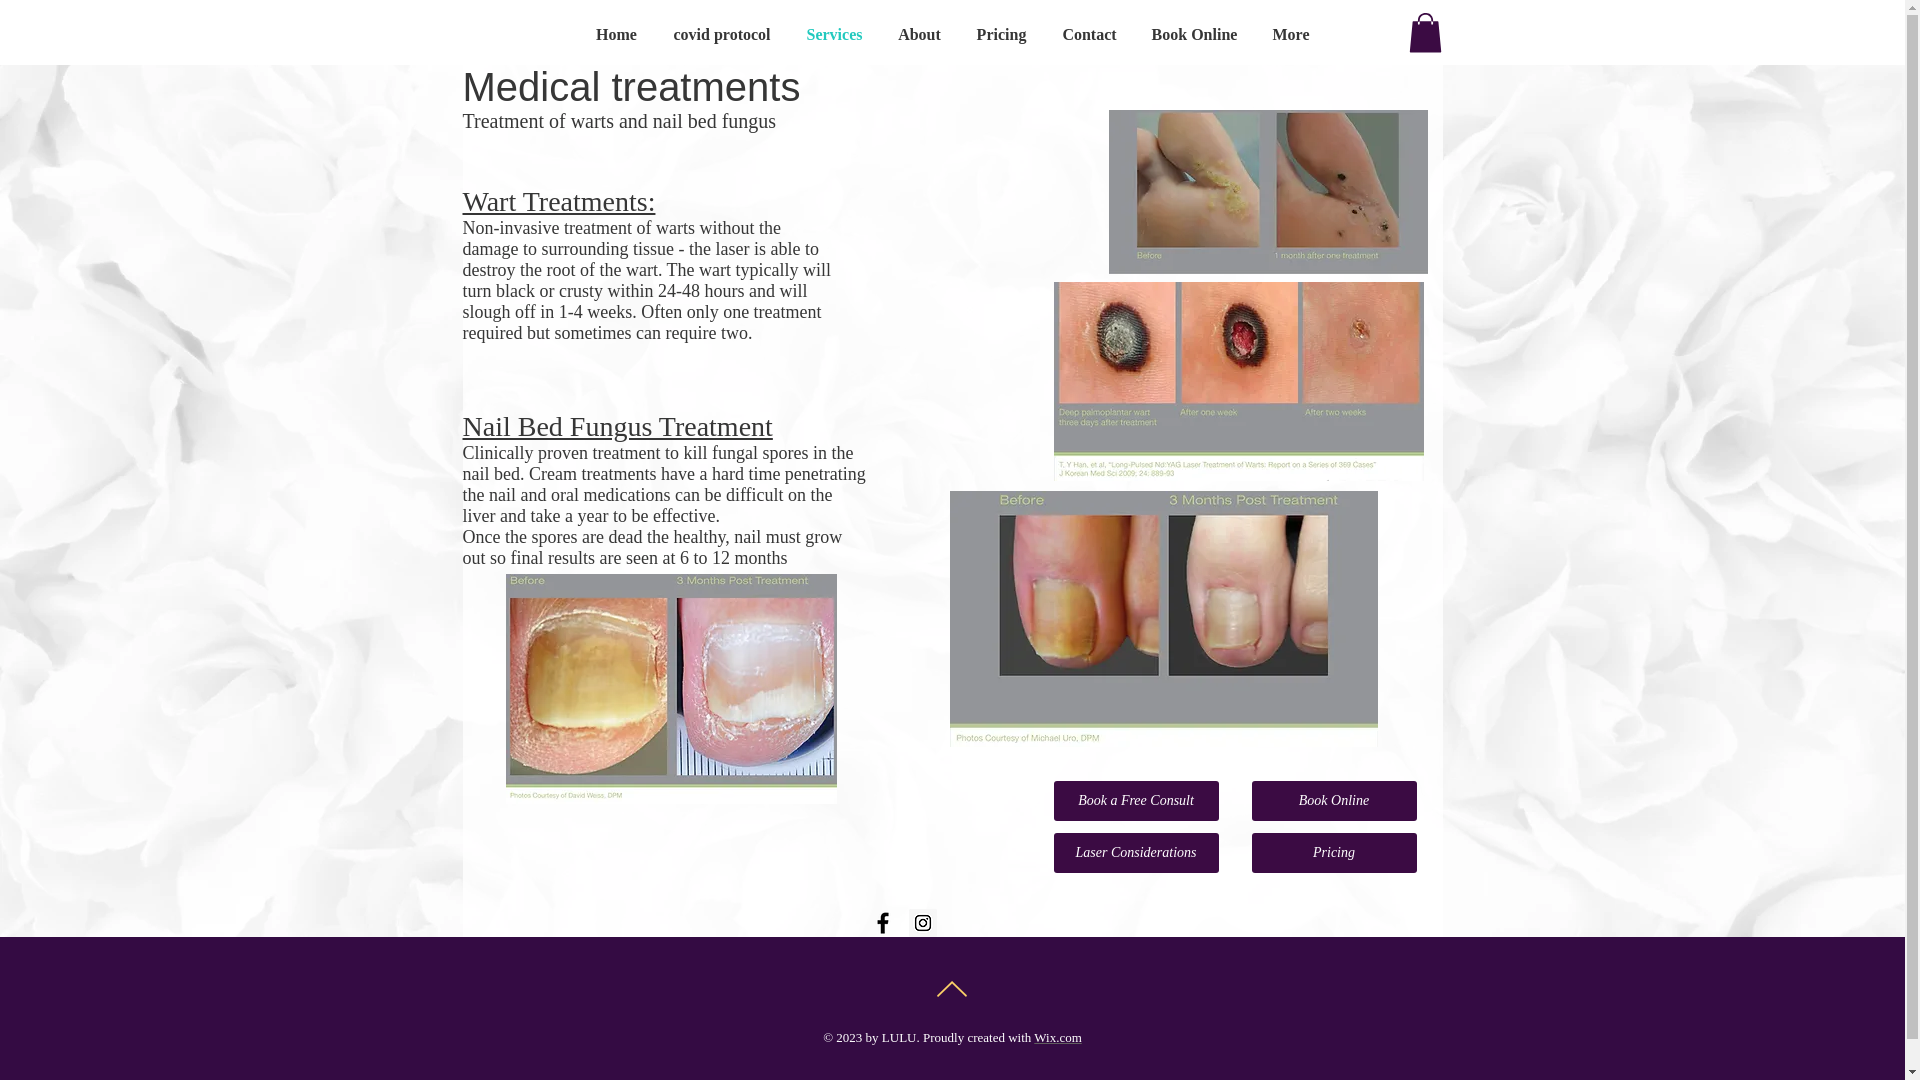 This screenshot has height=1080, width=1920. What do you see at coordinates (1089, 34) in the screenshot?
I see `Contact` at bounding box center [1089, 34].